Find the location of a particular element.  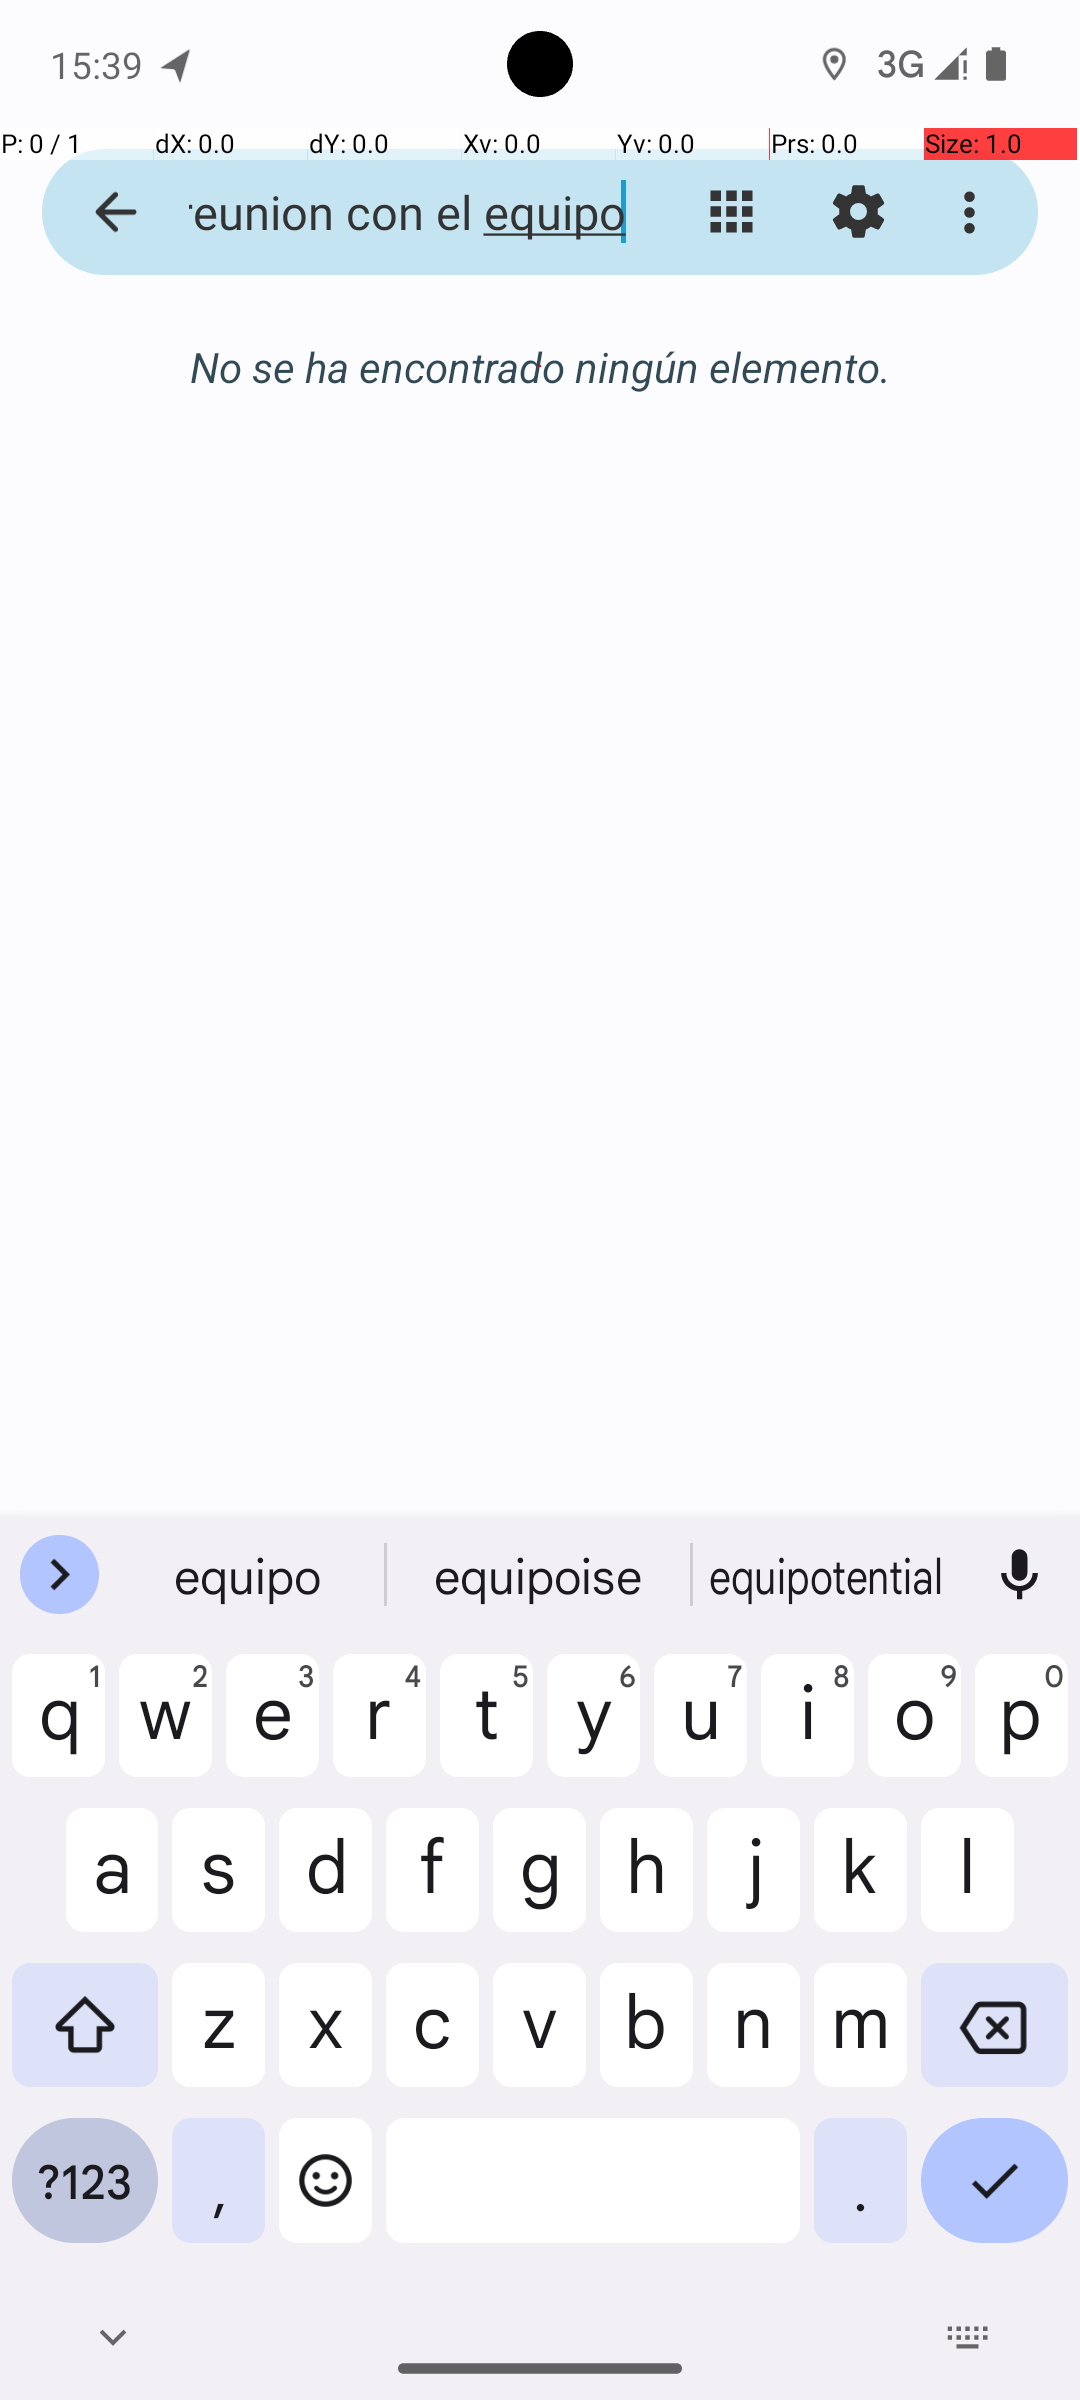

equipment is located at coordinates (829, 1575).